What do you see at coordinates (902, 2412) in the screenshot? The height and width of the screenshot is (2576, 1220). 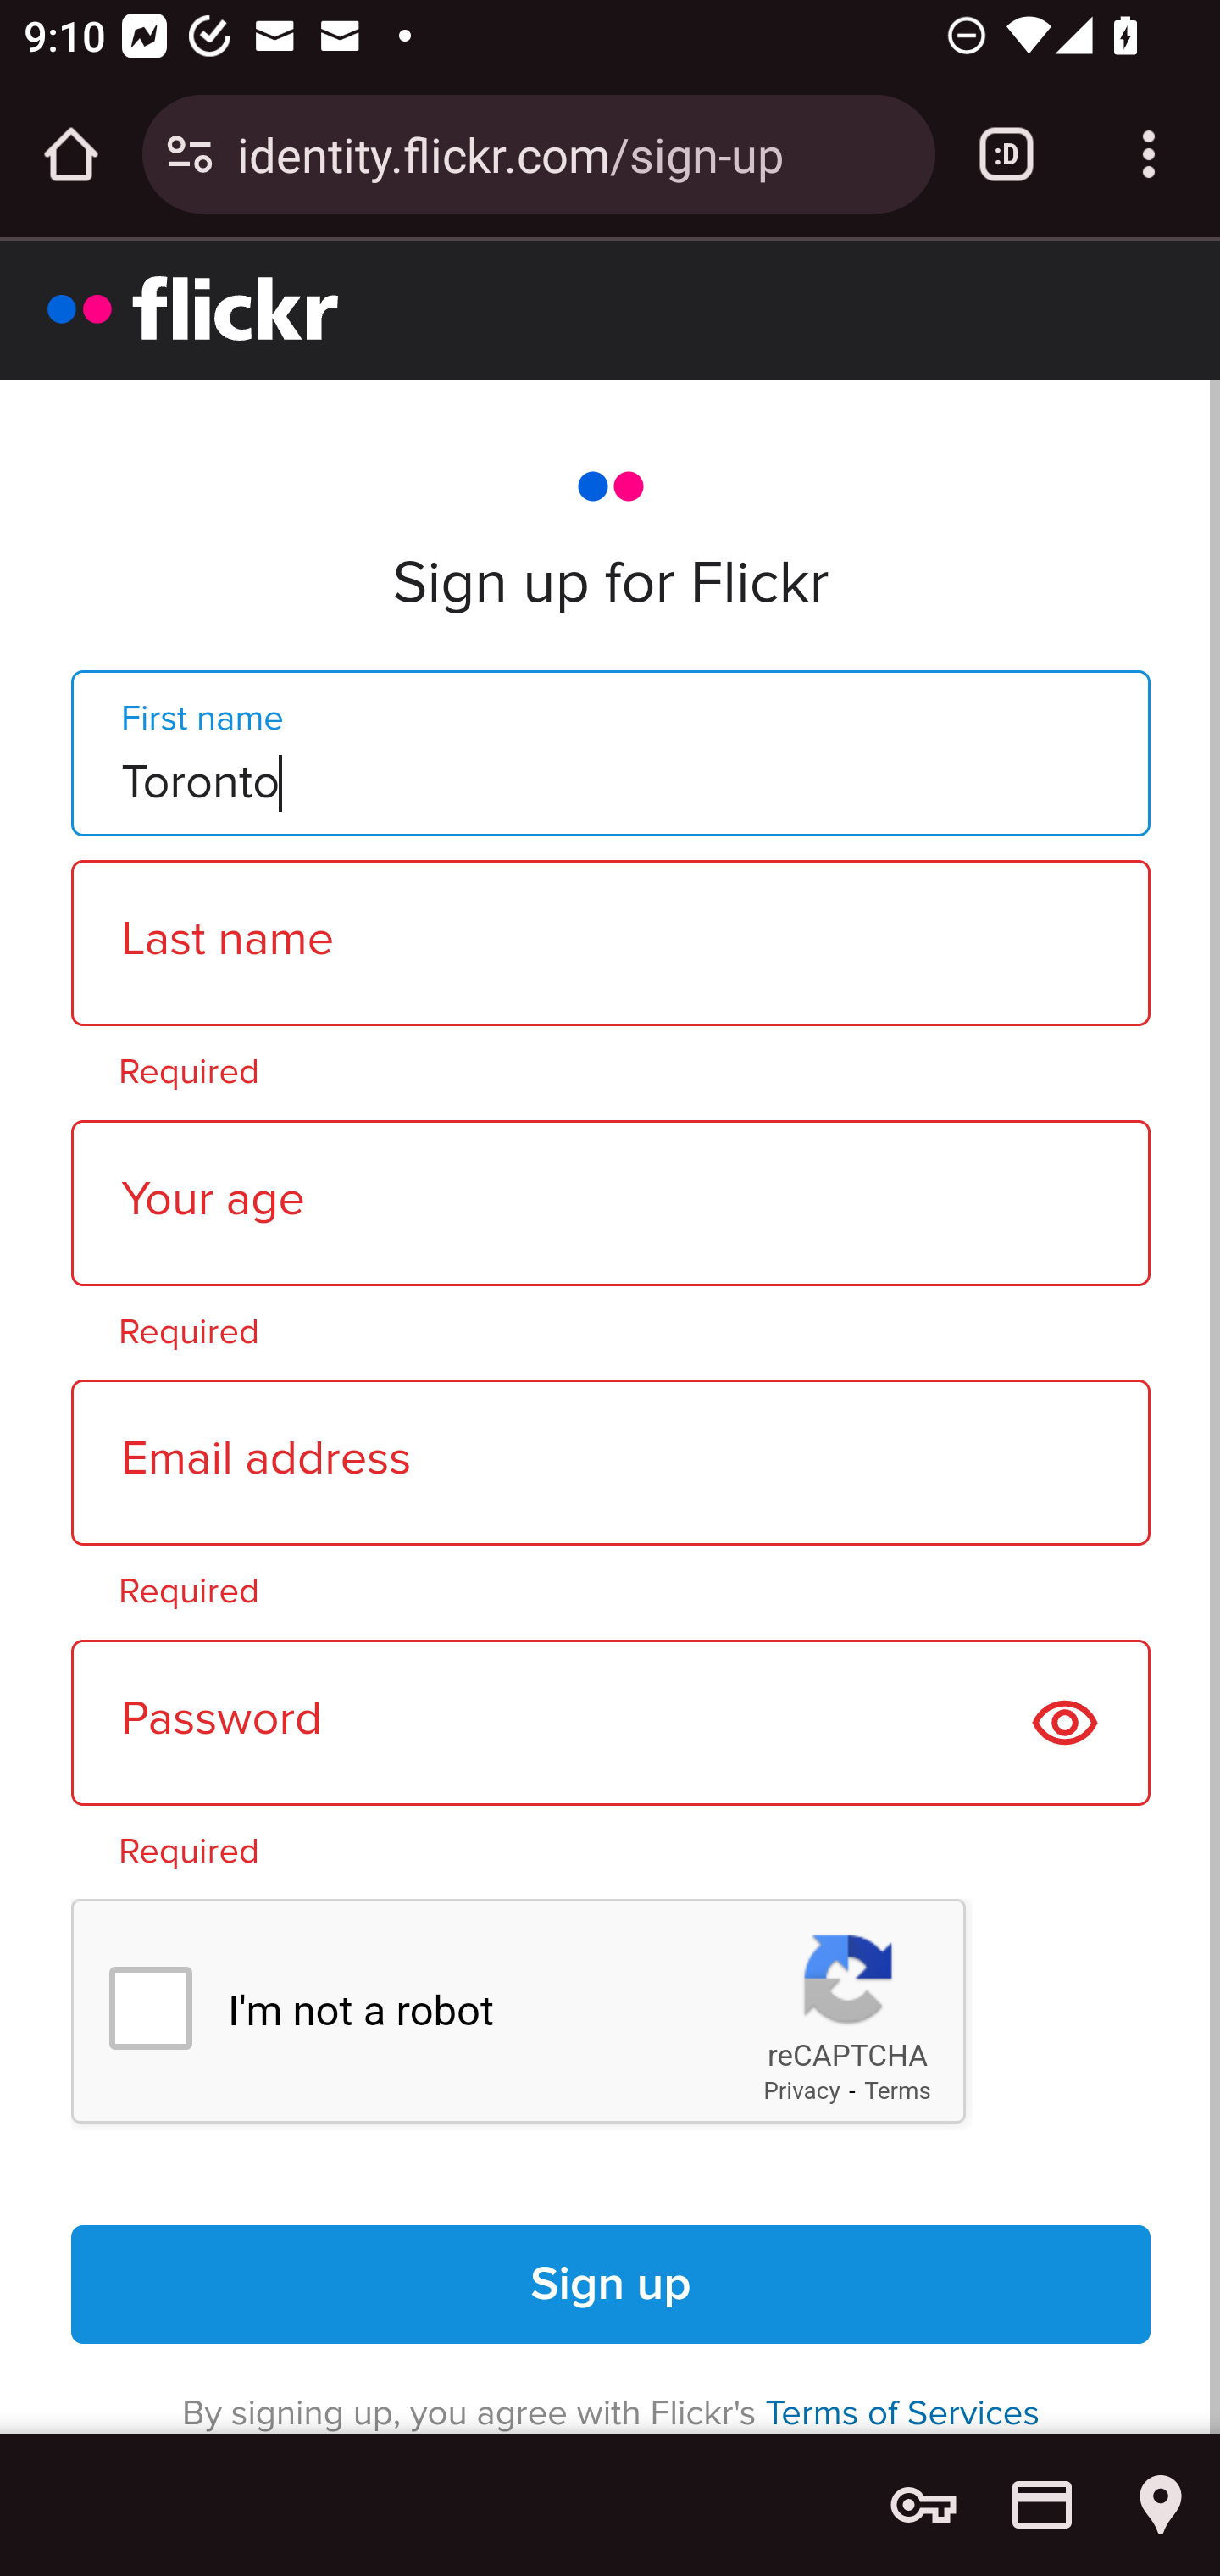 I see `Terms of Services` at bounding box center [902, 2412].